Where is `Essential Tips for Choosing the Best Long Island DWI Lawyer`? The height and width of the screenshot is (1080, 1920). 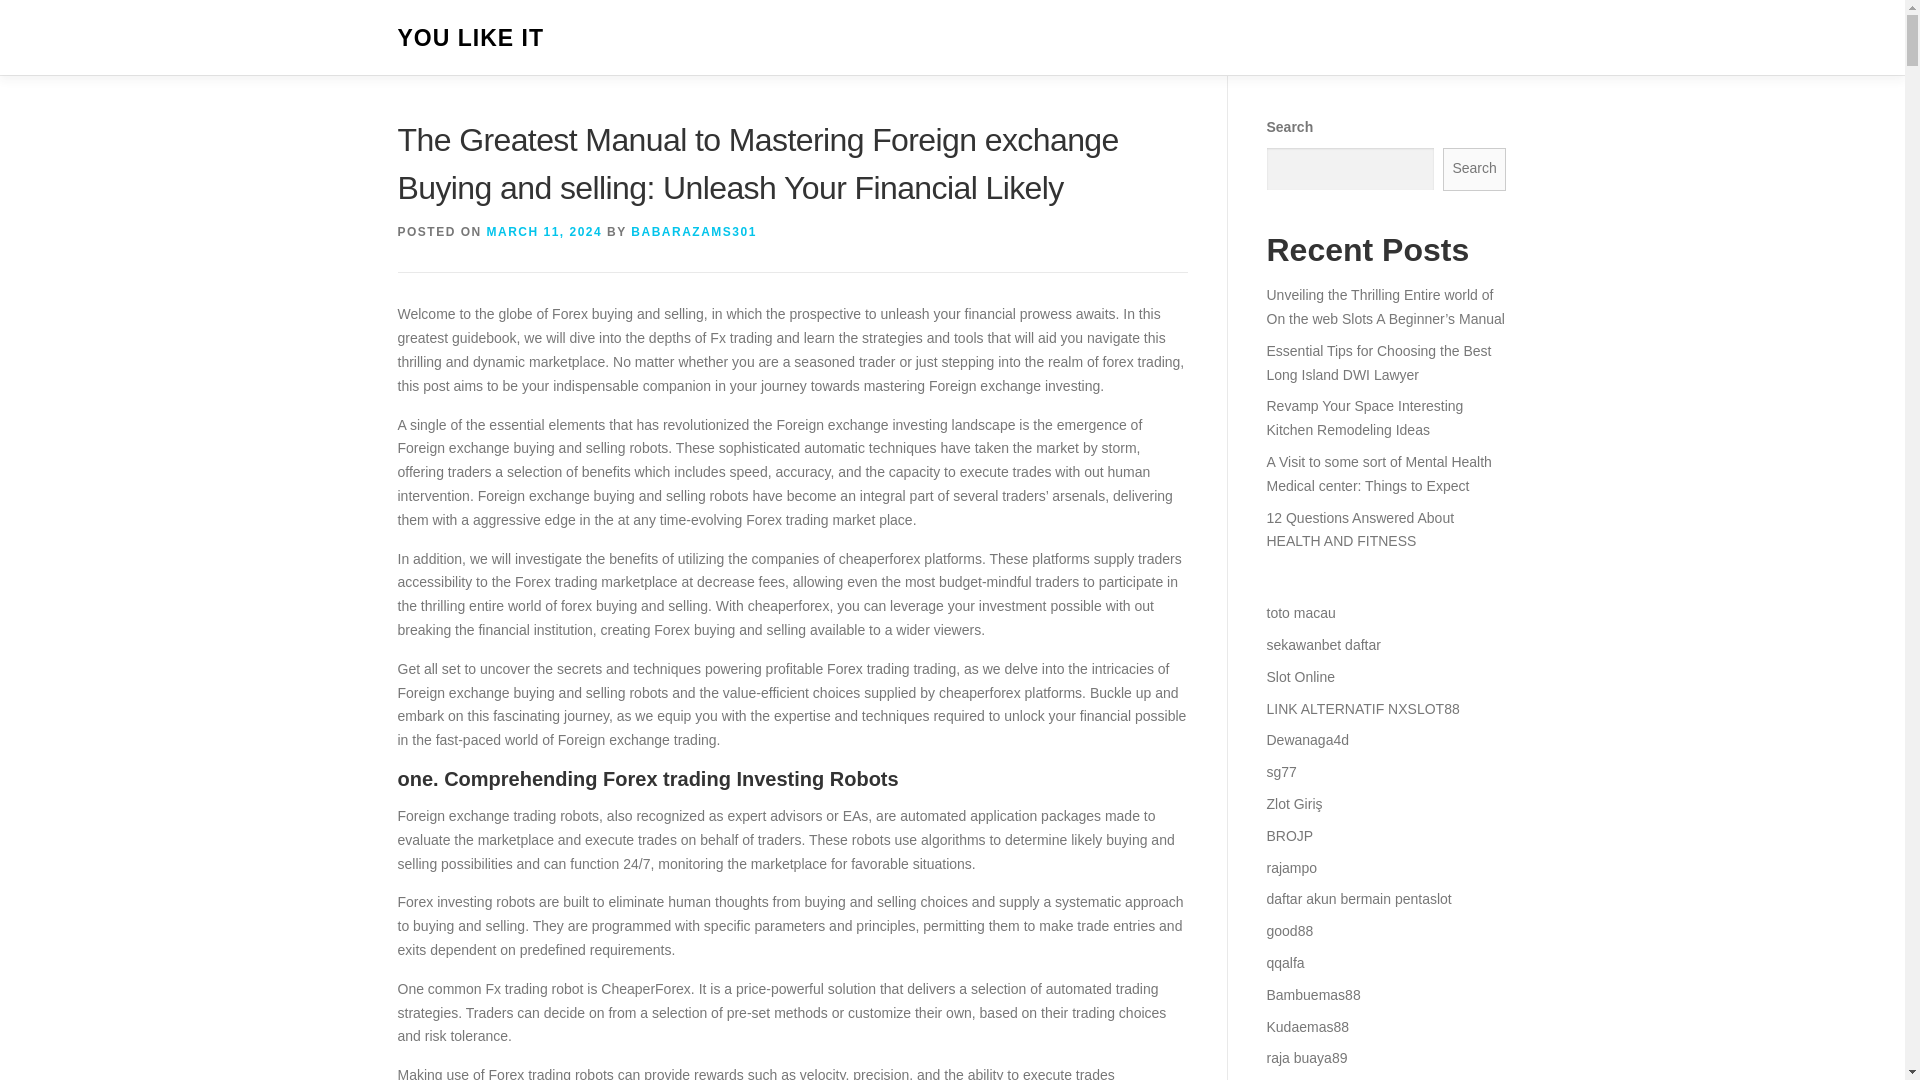
Essential Tips for Choosing the Best Long Island DWI Lawyer is located at coordinates (1378, 363).